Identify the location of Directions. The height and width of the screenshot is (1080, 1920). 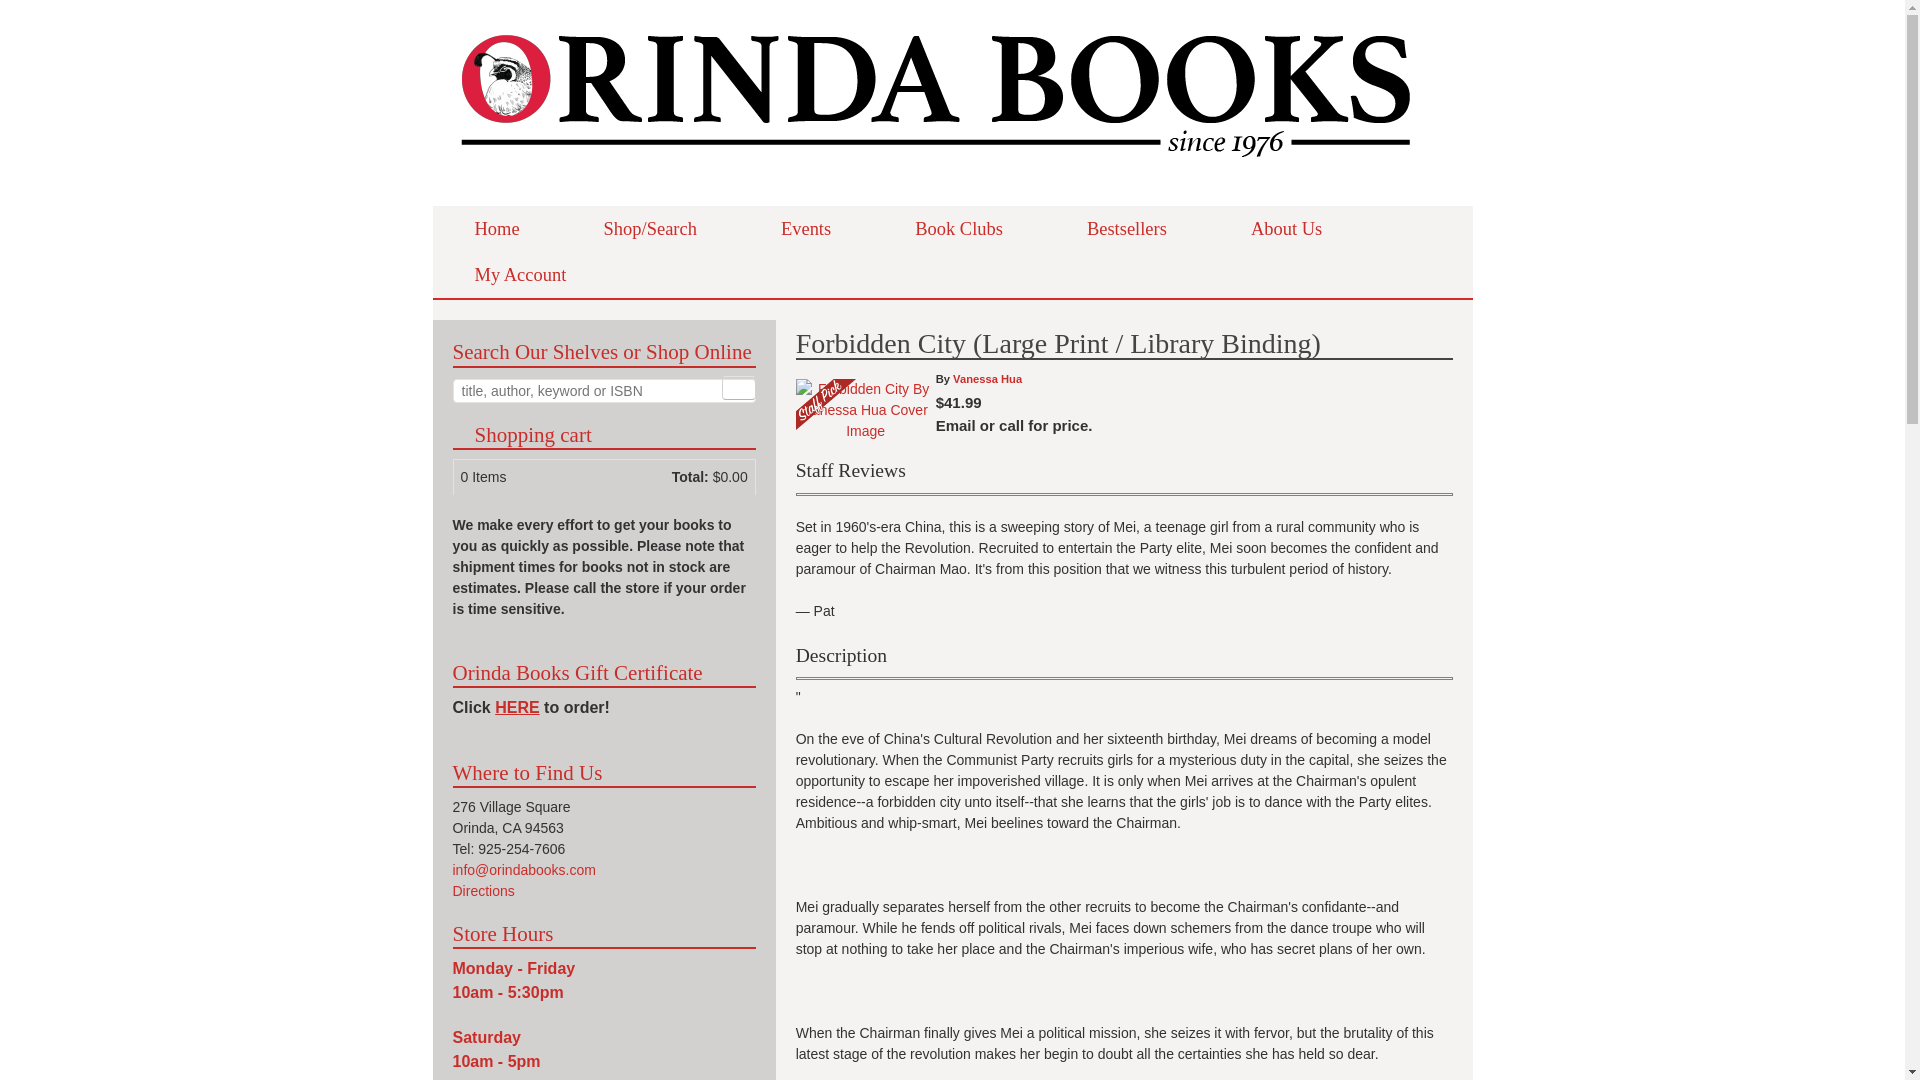
(482, 890).